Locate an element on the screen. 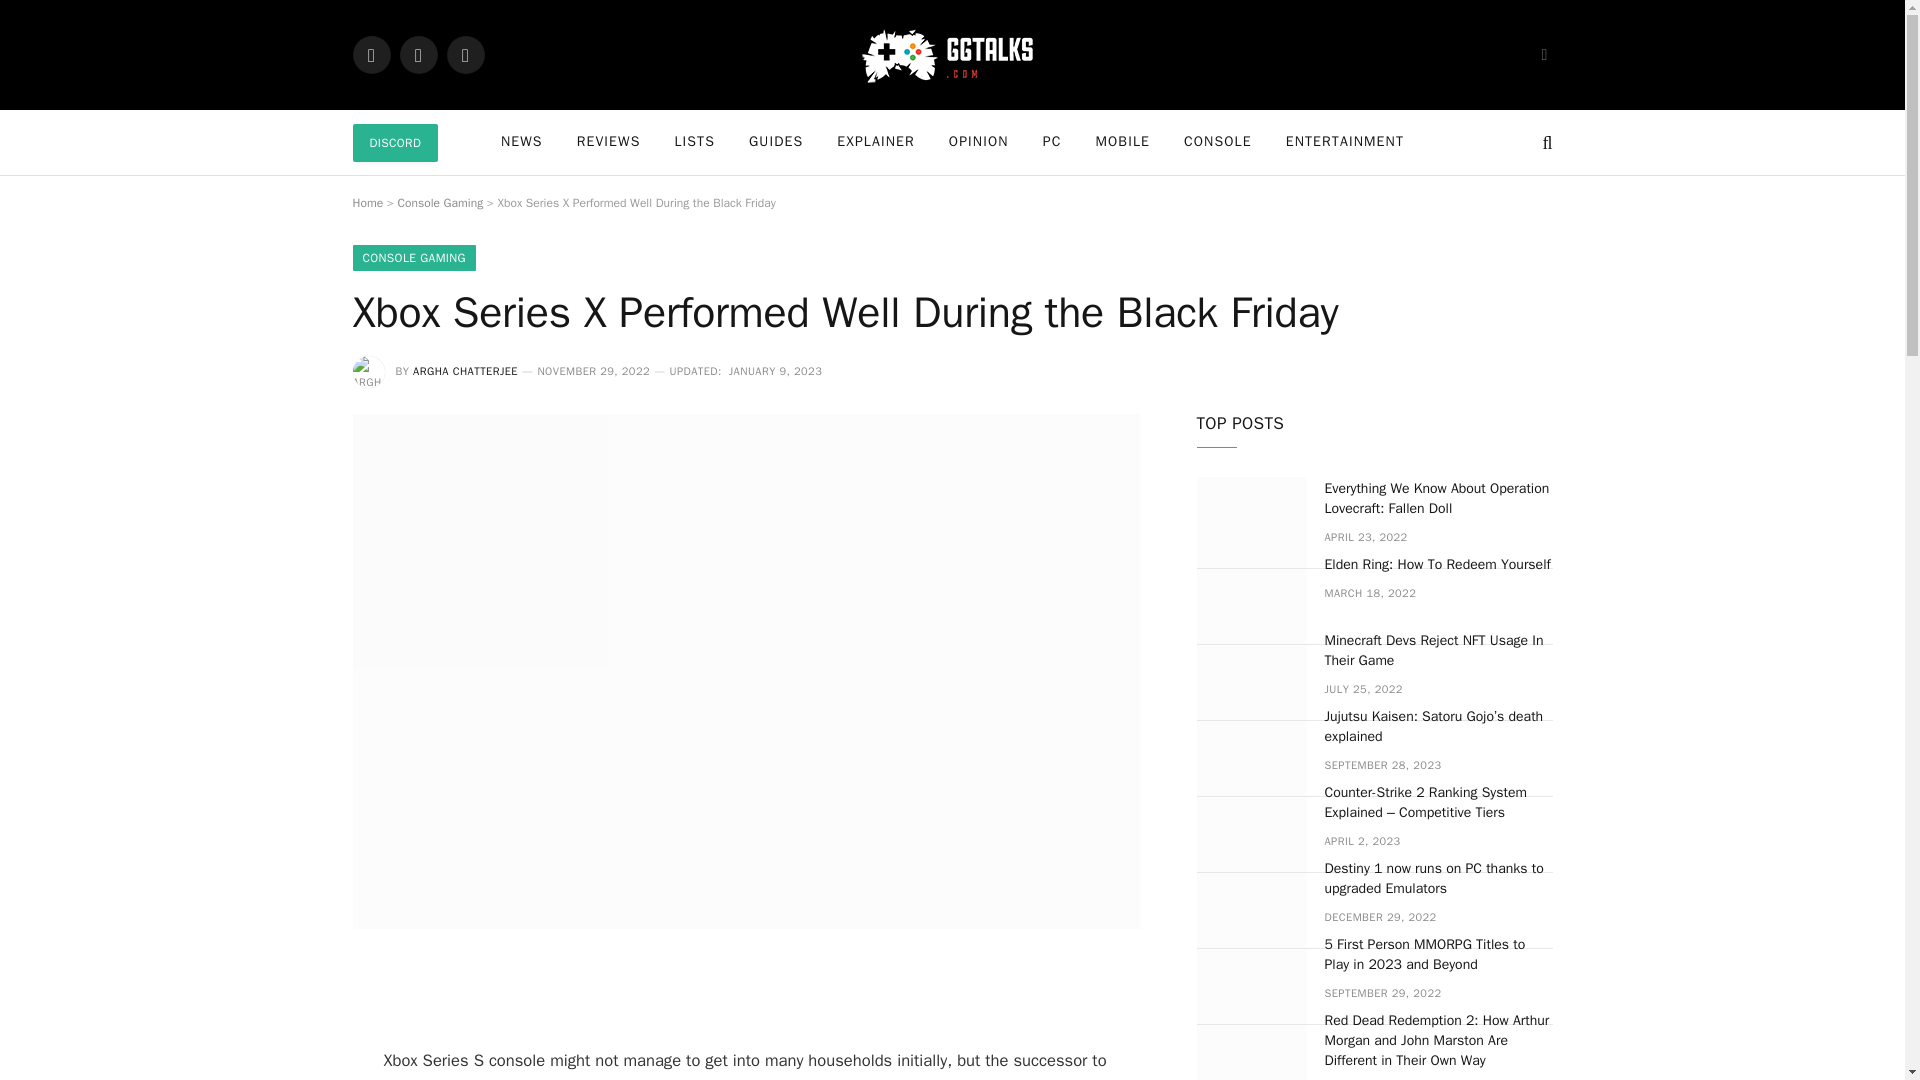 The height and width of the screenshot is (1080, 1920). Console Gaming is located at coordinates (440, 202).